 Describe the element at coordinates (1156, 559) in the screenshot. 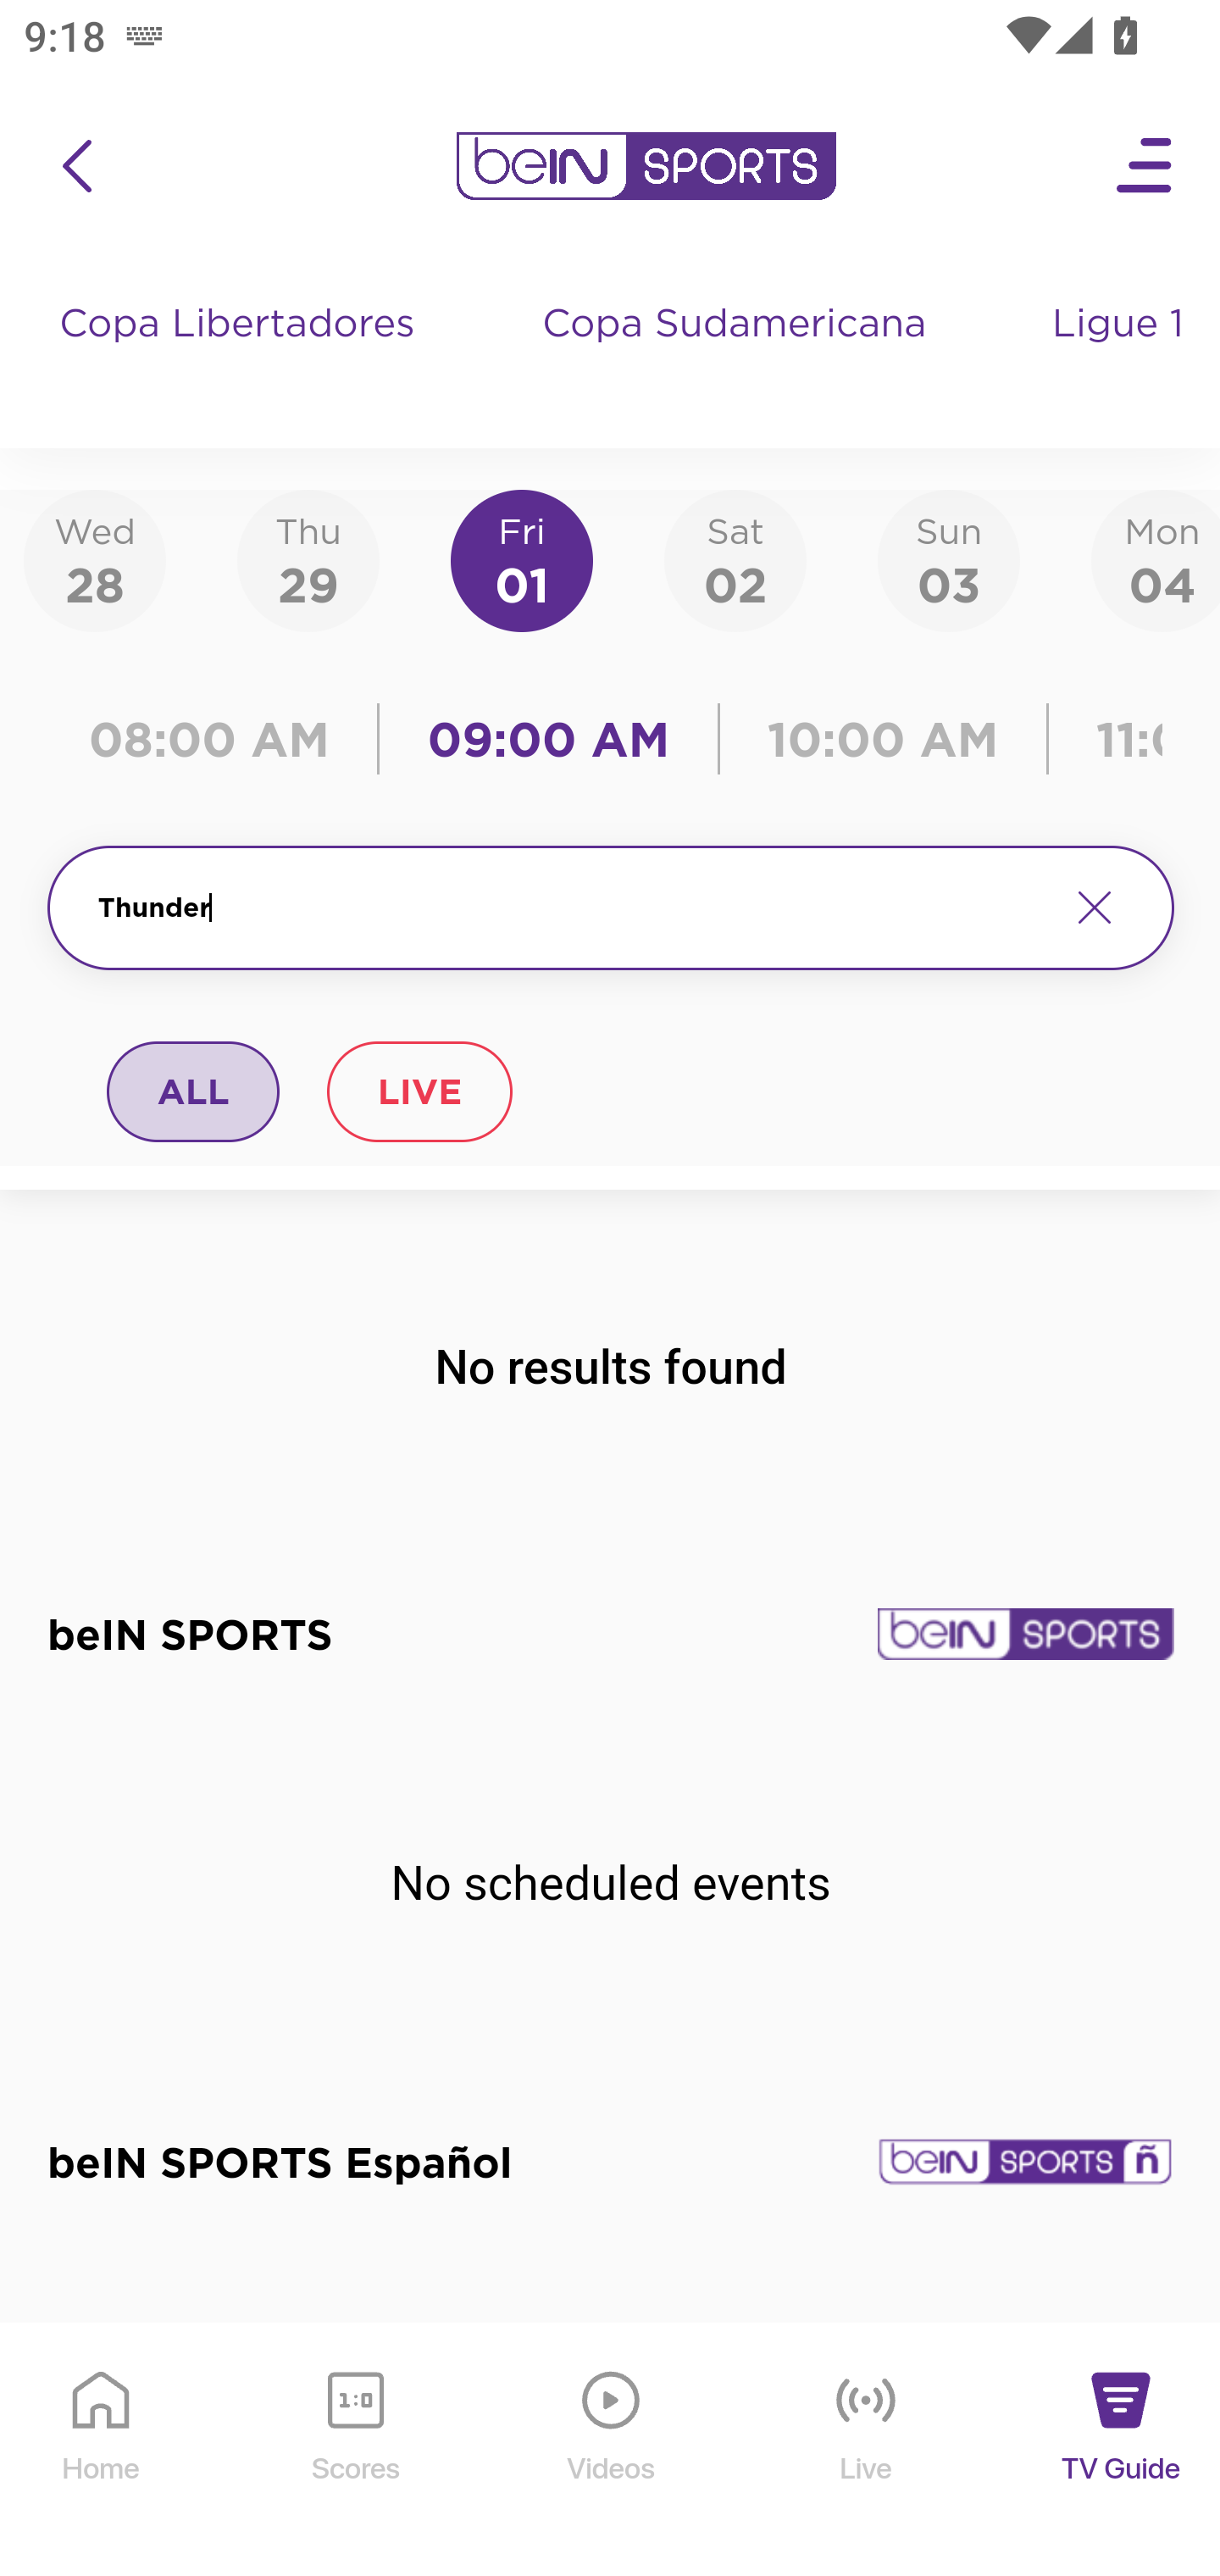

I see `Mon04` at that location.